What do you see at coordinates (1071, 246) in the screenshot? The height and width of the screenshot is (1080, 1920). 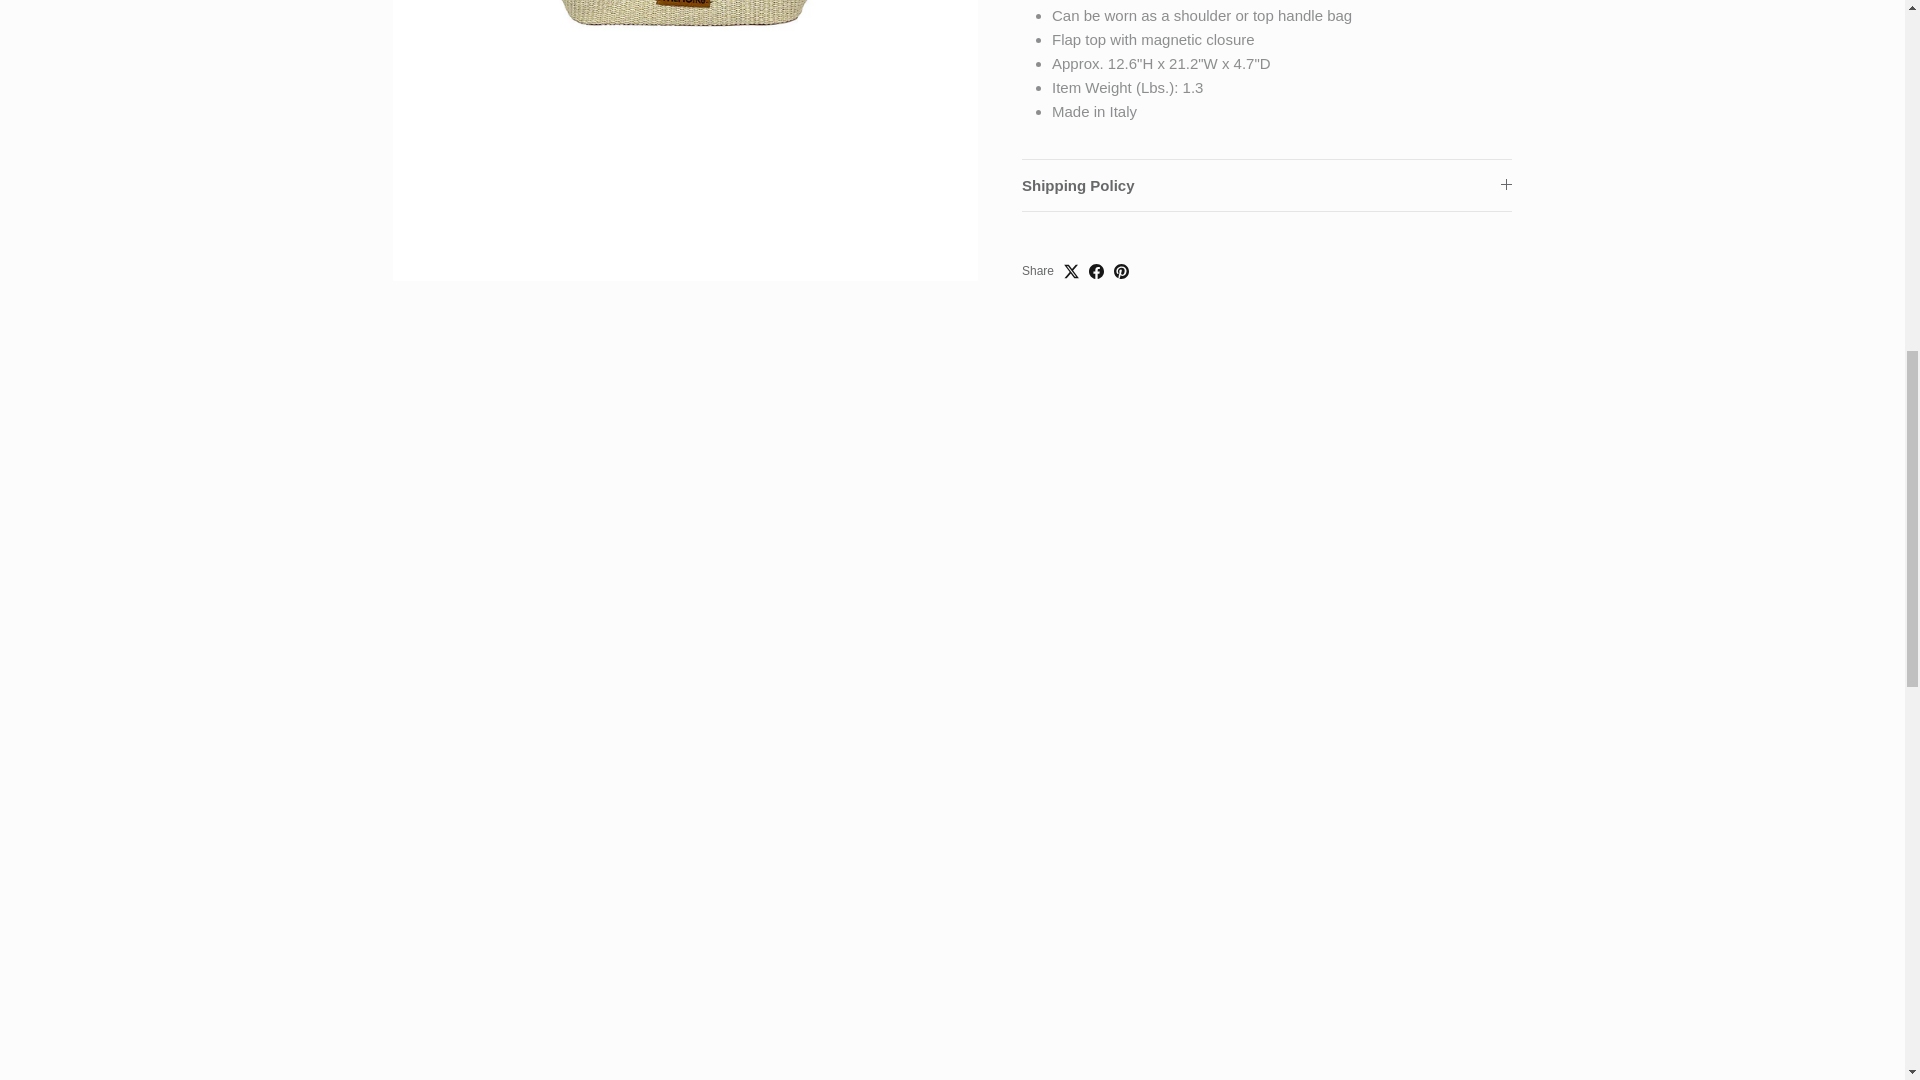 I see `Tweet on X` at bounding box center [1071, 246].